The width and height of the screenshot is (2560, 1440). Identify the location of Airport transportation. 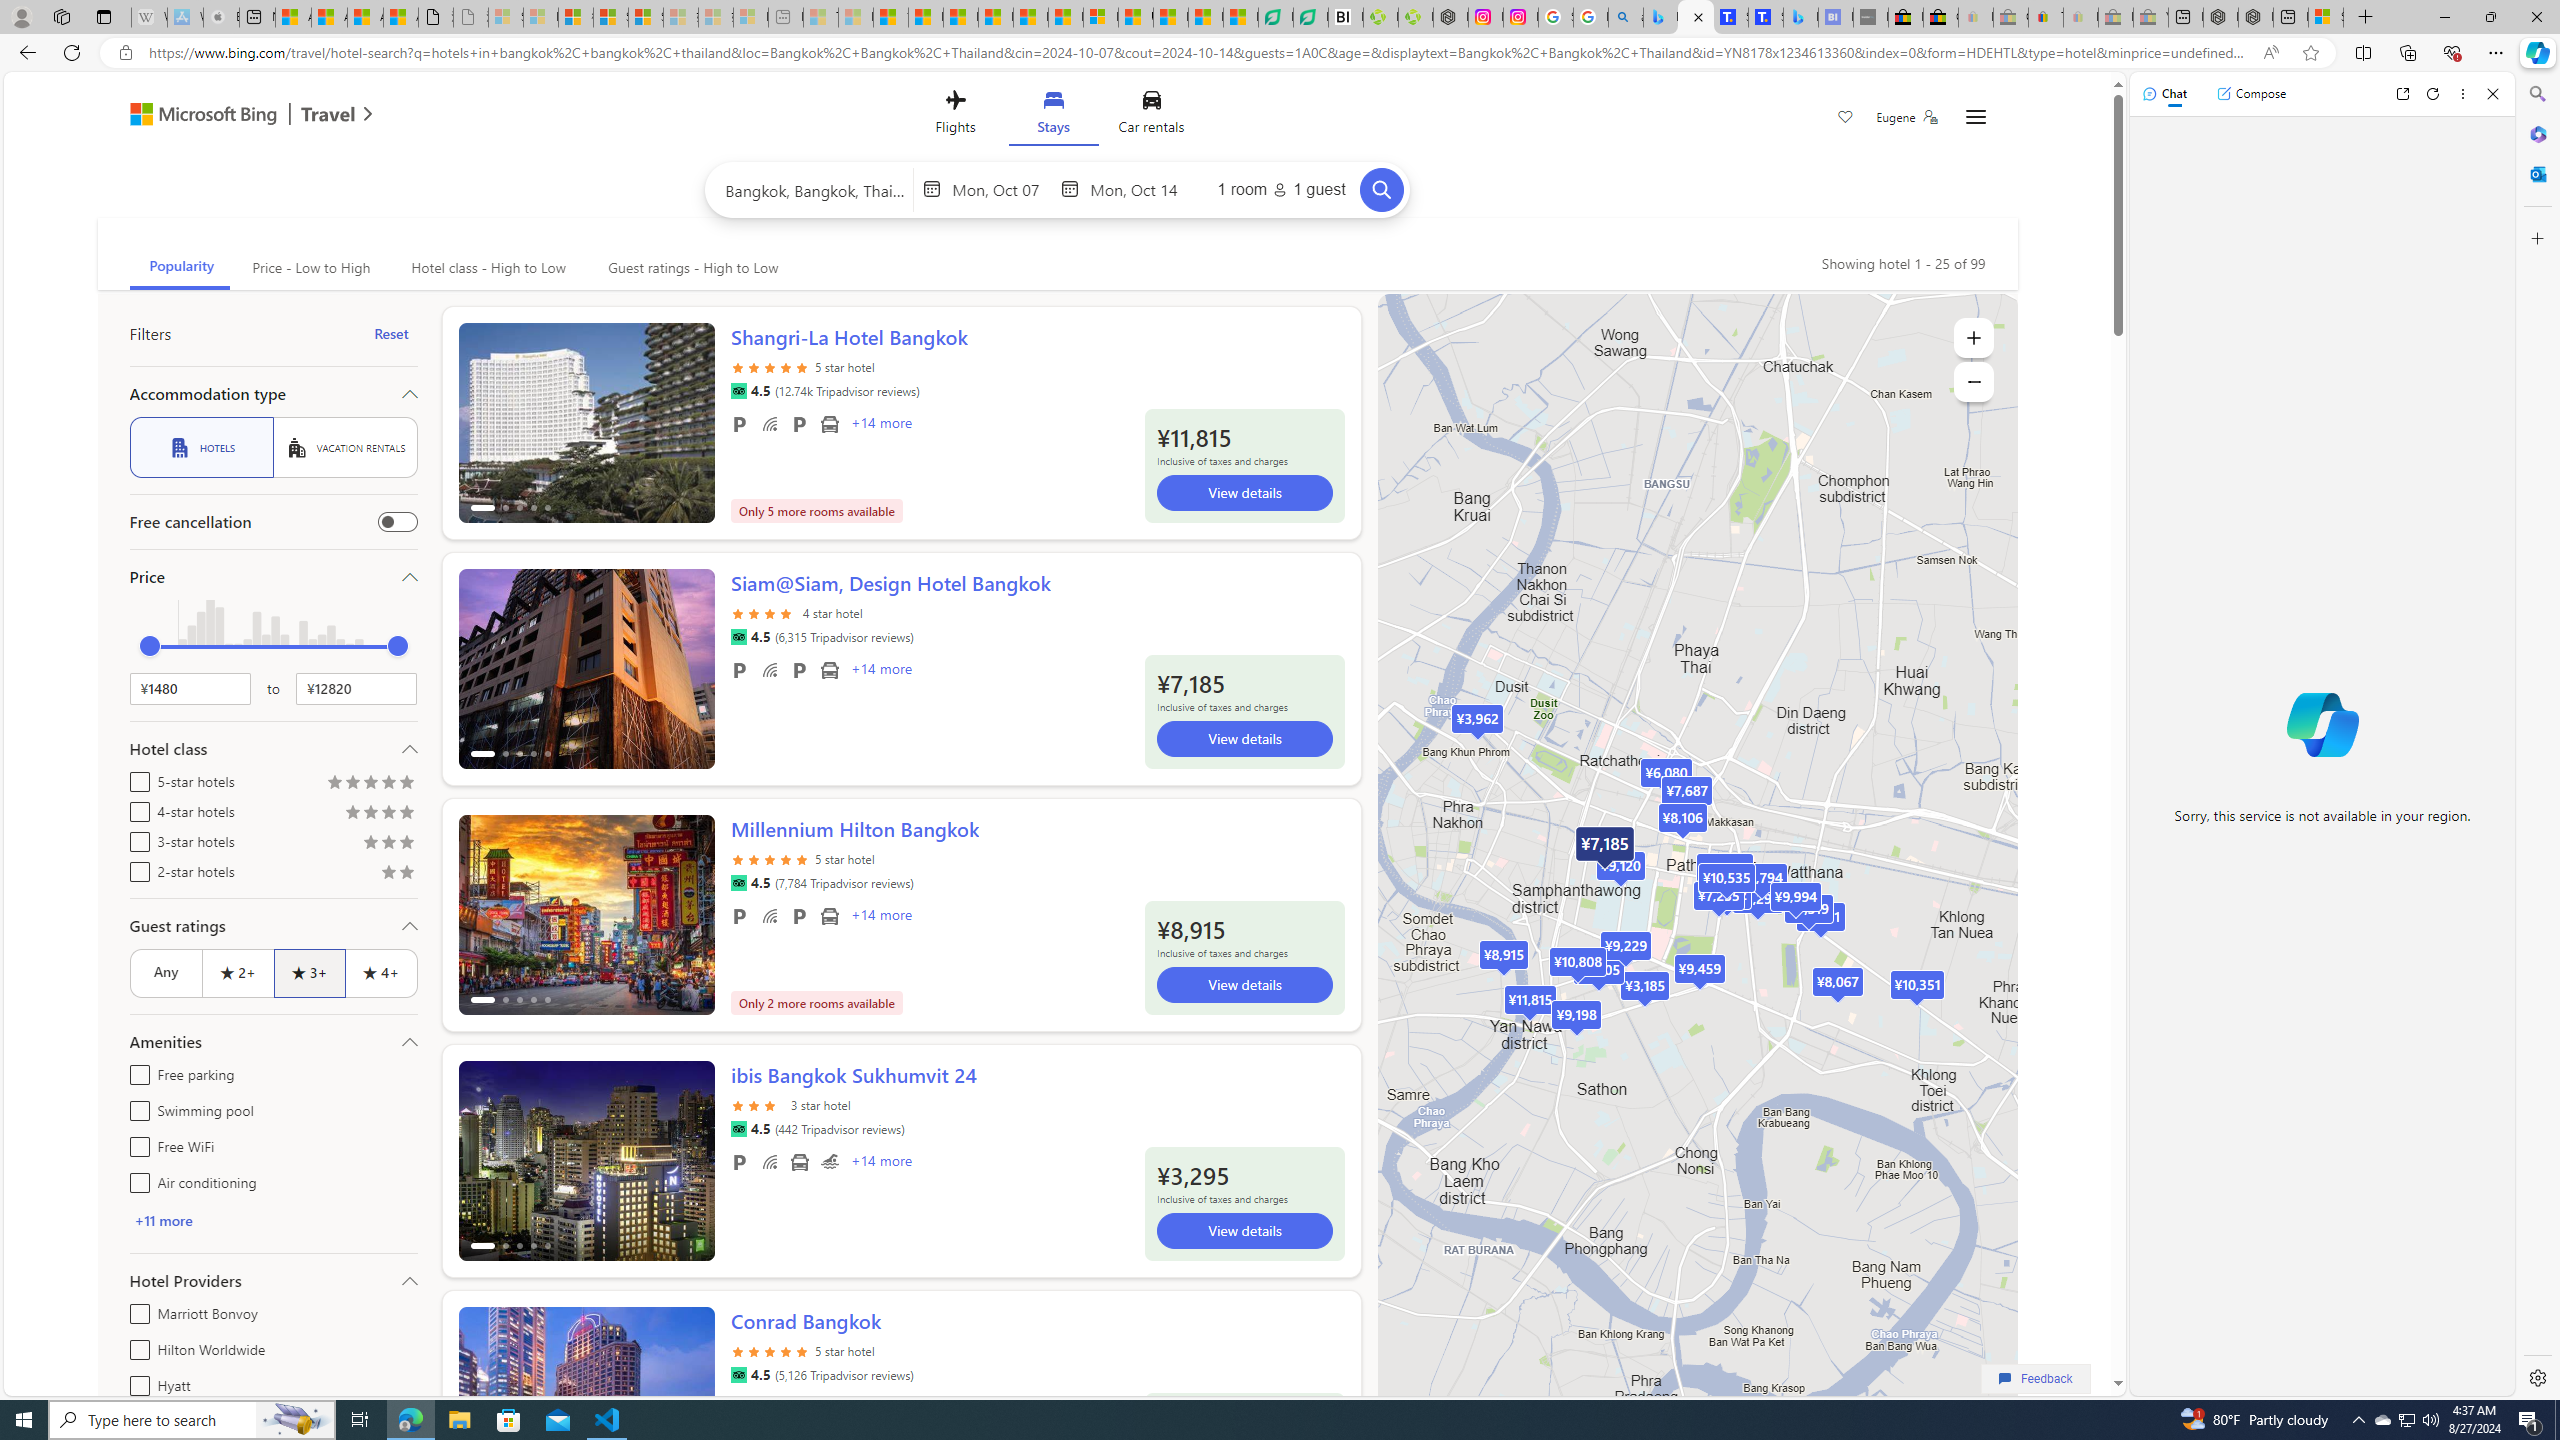
(800, 1162).